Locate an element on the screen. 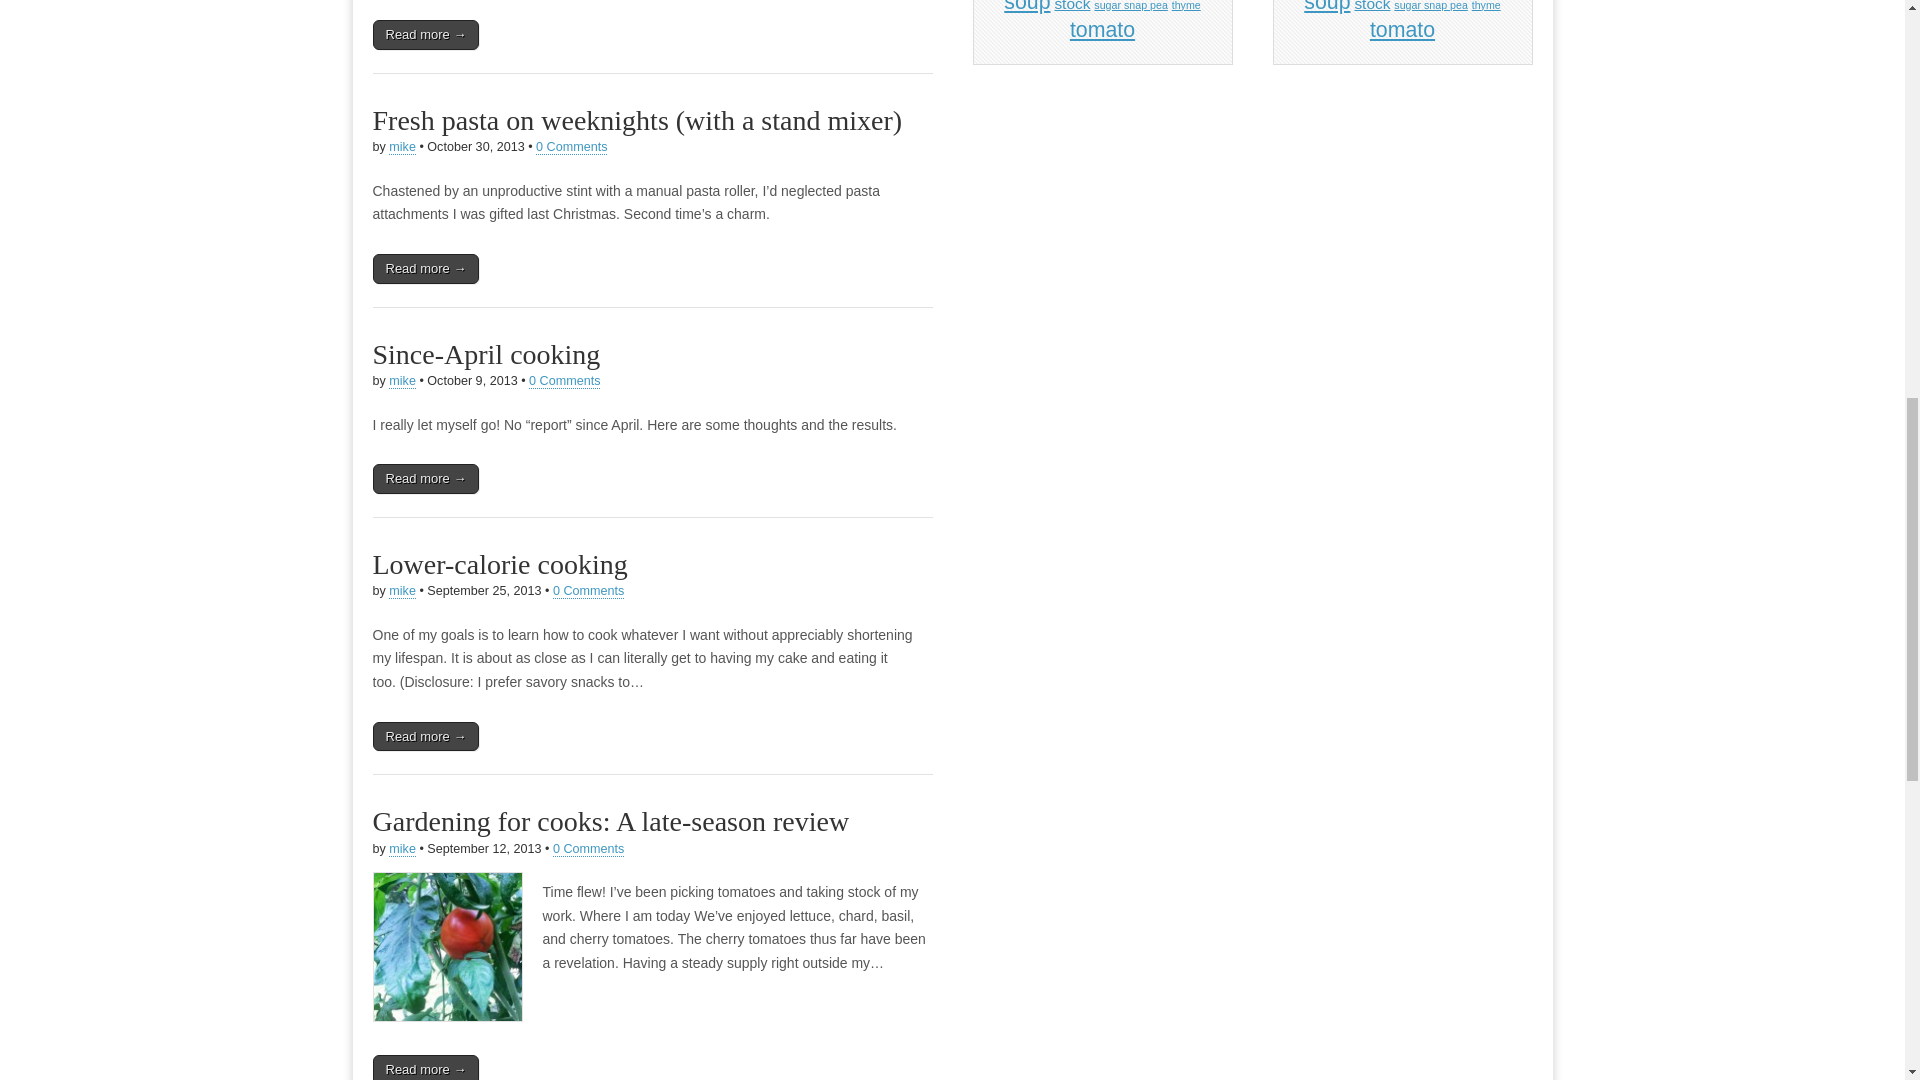  0 Comments is located at coordinates (588, 850).